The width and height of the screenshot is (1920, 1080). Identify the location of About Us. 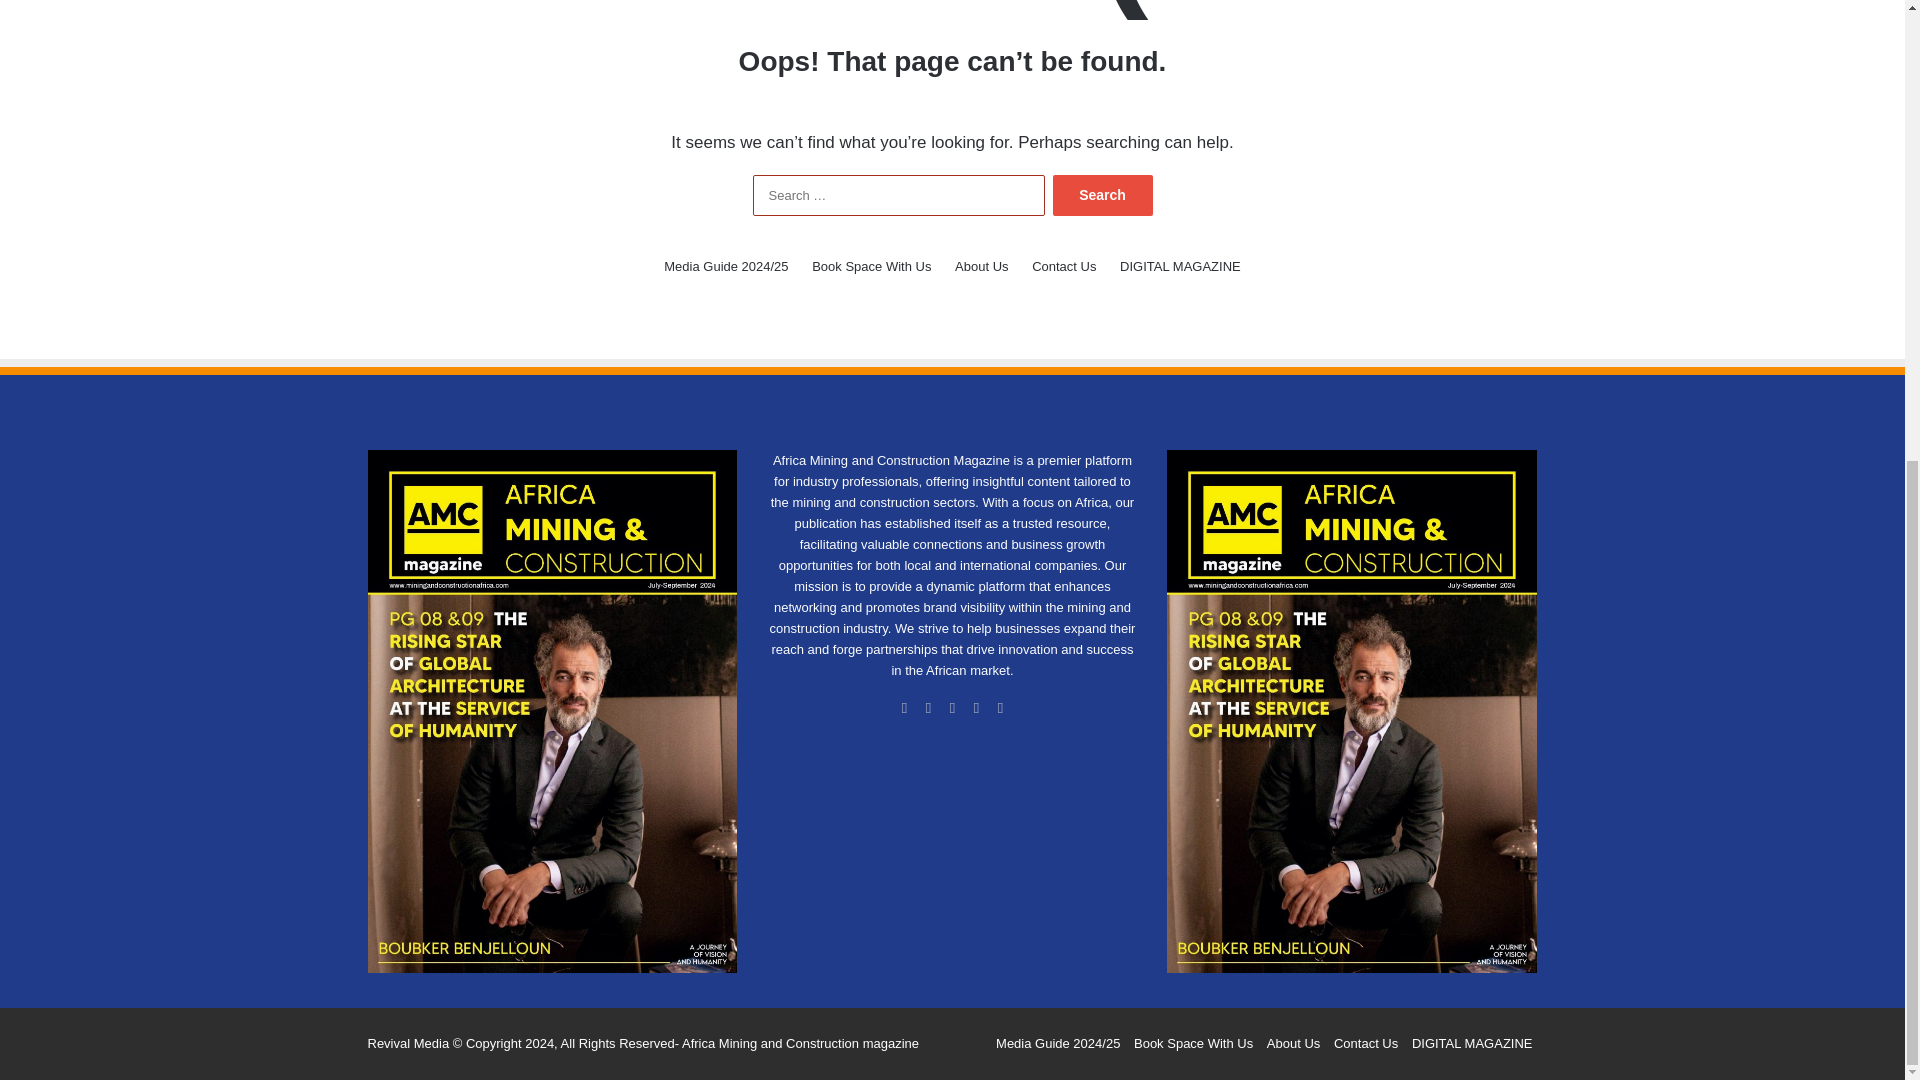
(981, 266).